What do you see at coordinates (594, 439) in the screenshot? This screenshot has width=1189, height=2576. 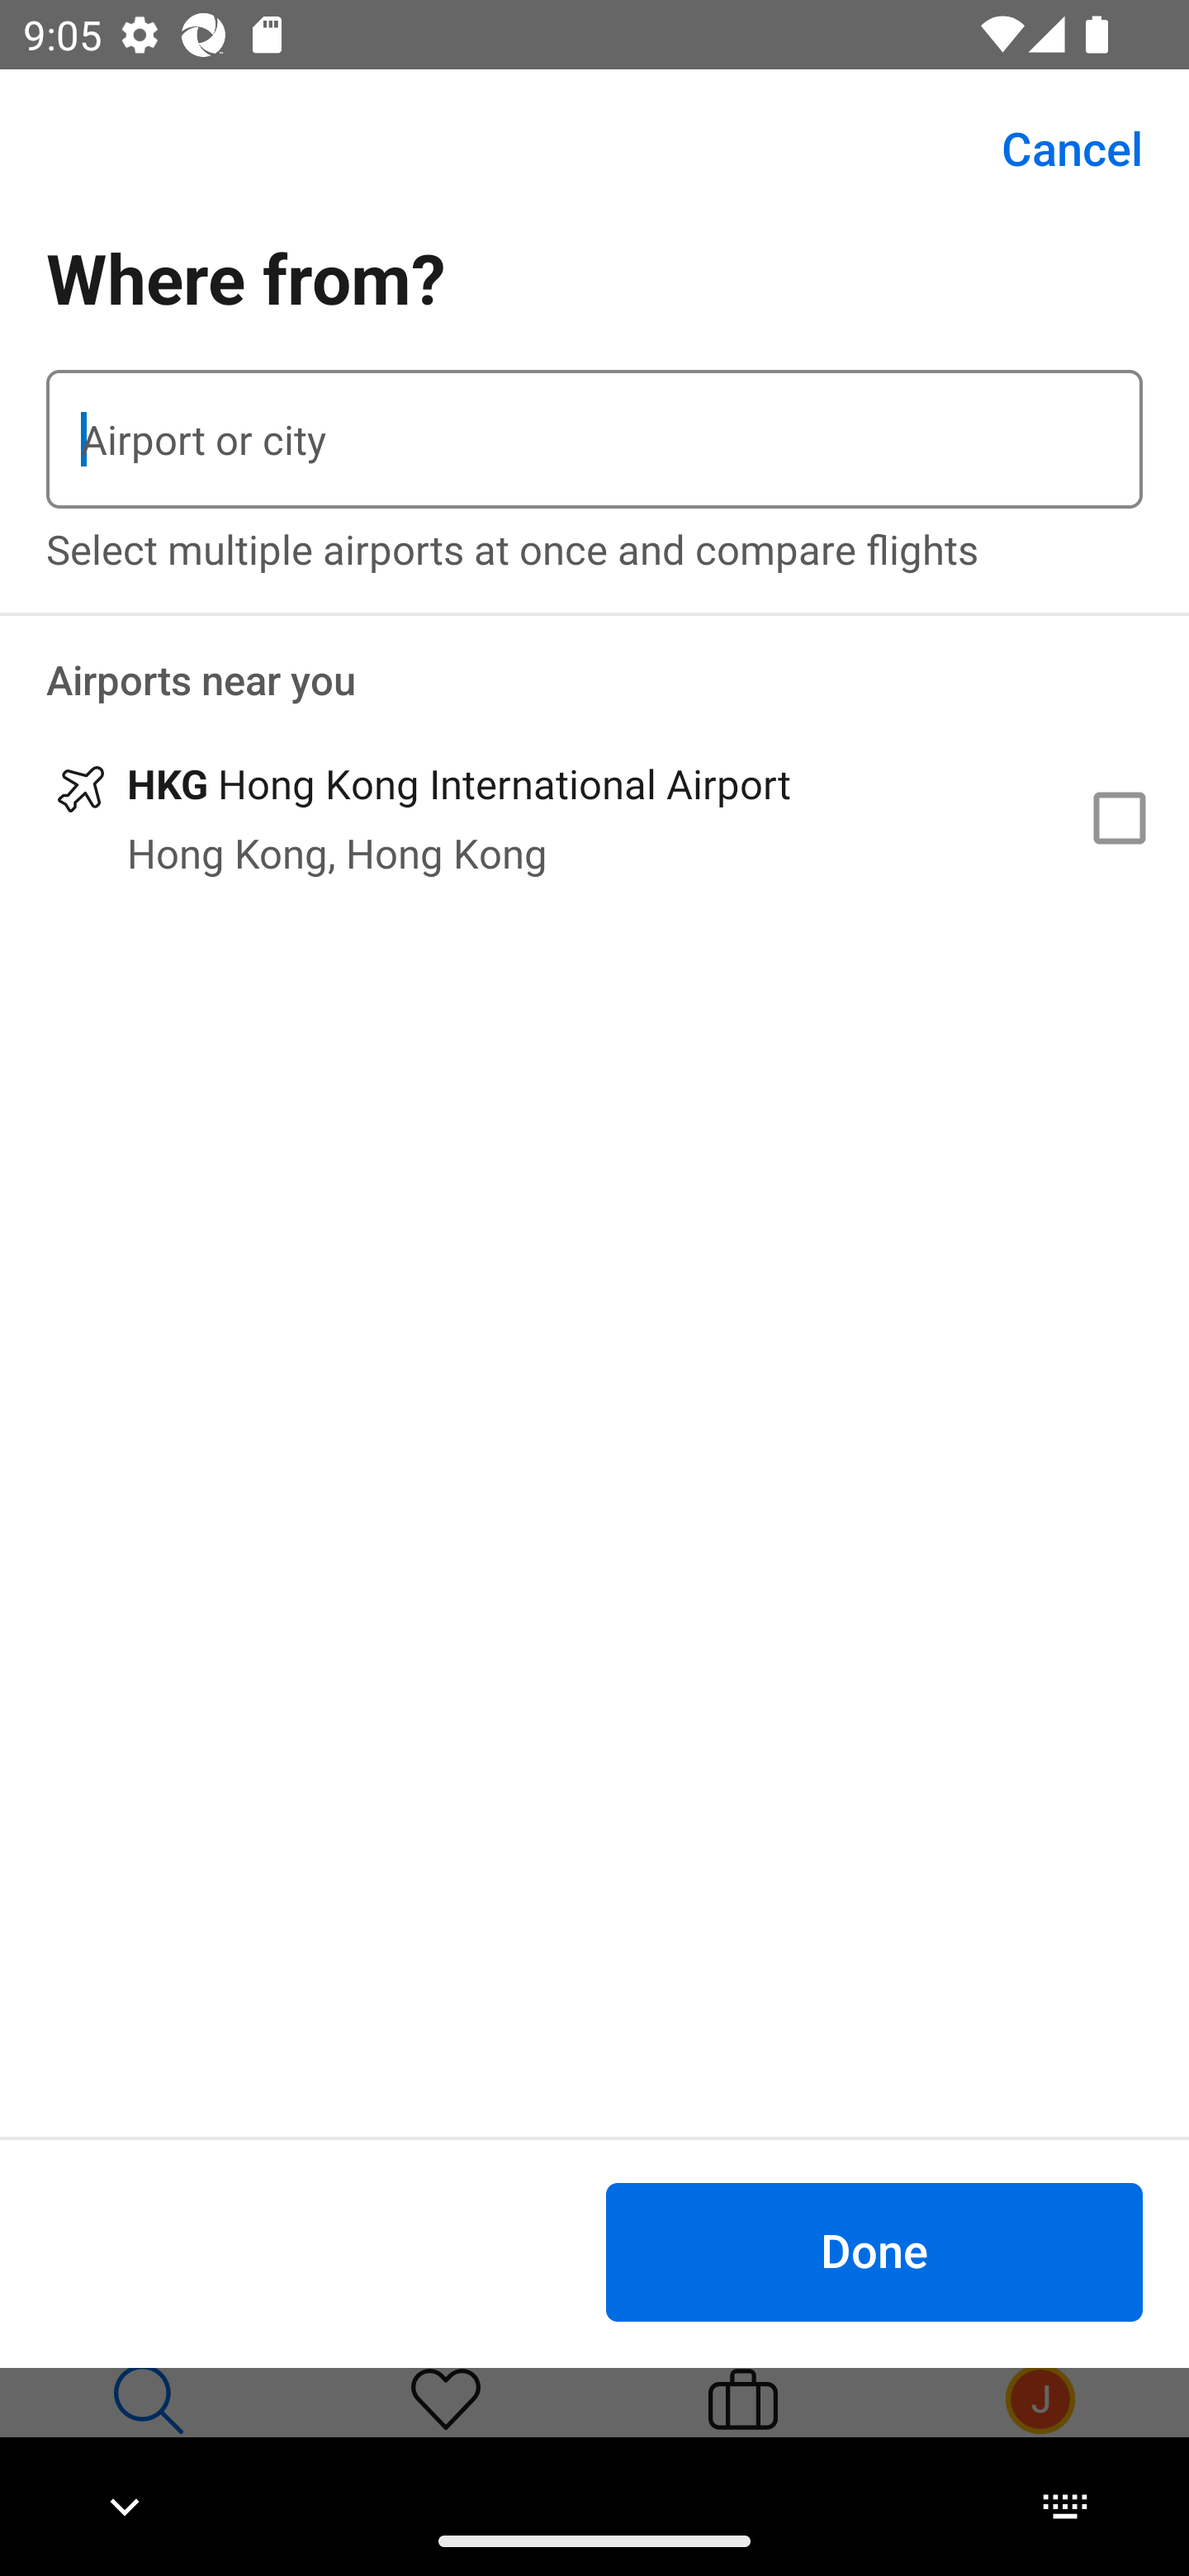 I see `Airport or city` at bounding box center [594, 439].